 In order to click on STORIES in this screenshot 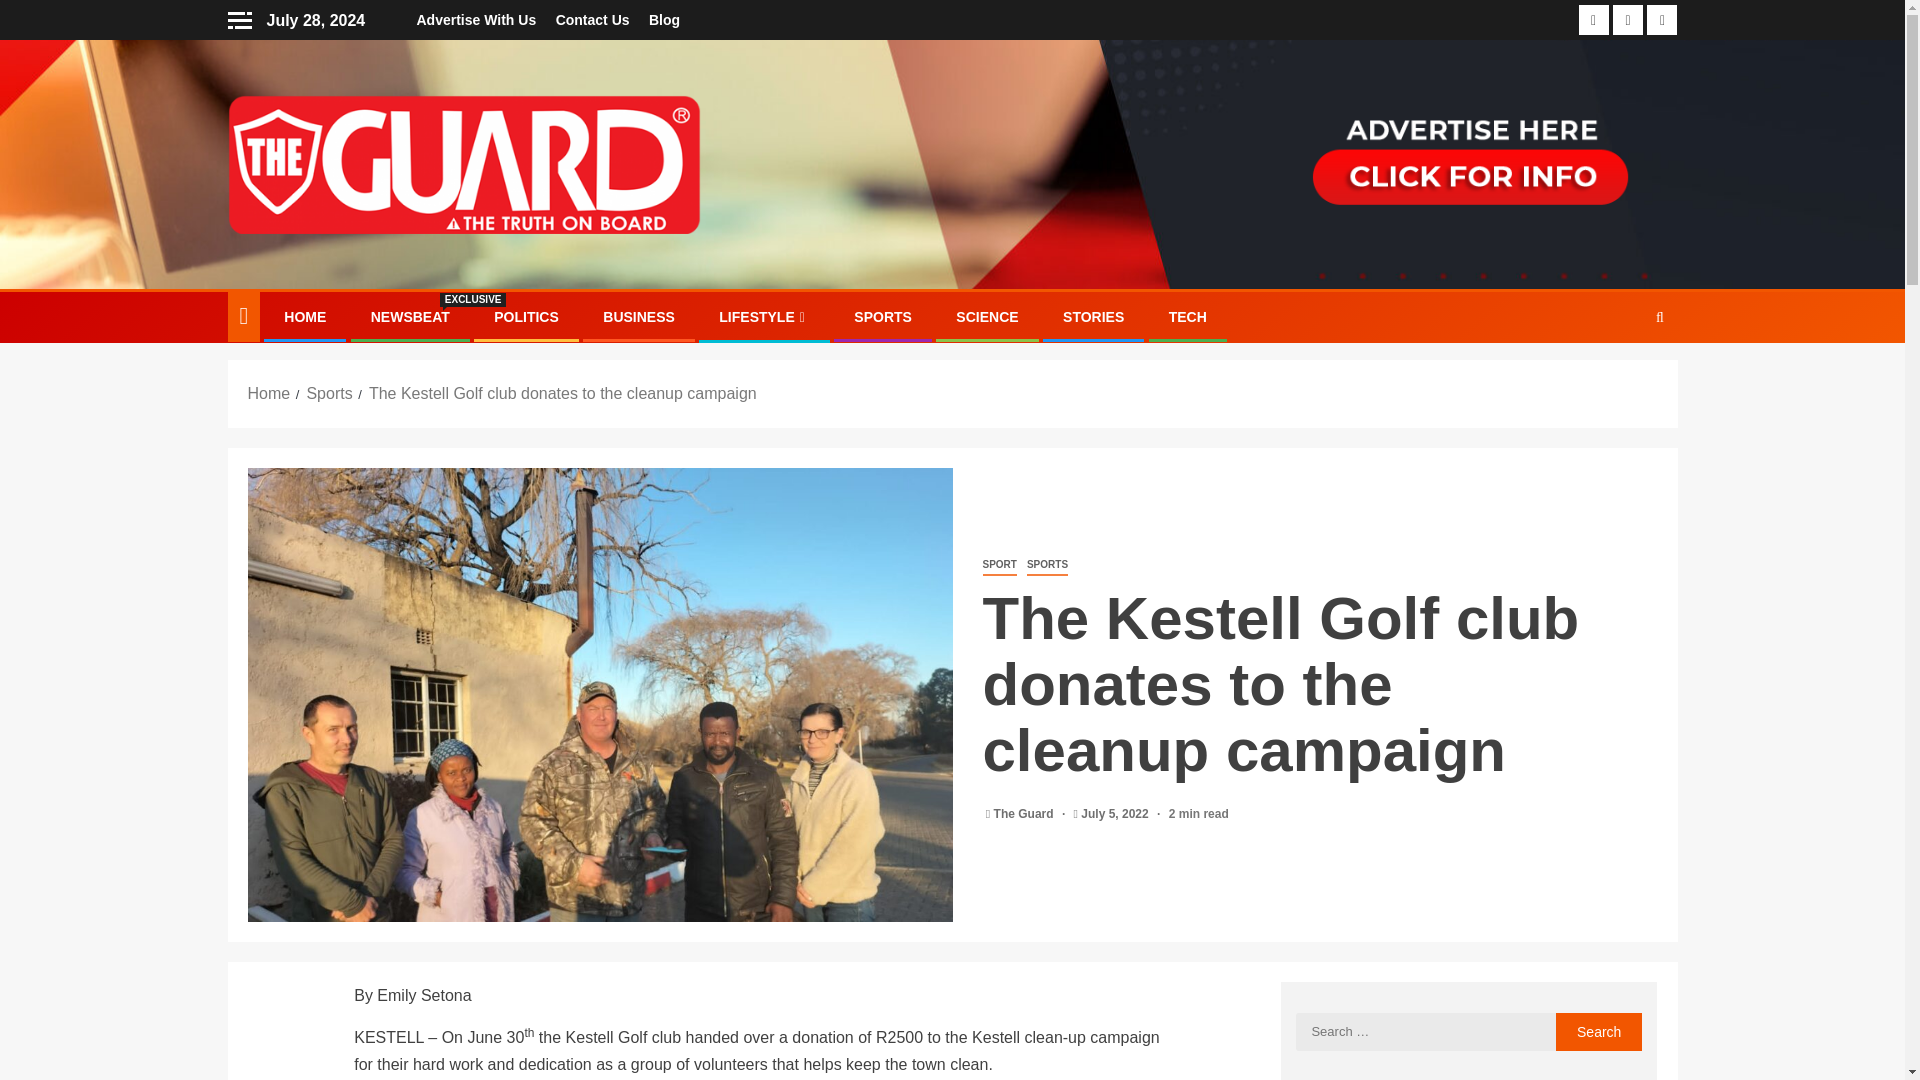, I will do `click(1093, 316)`.